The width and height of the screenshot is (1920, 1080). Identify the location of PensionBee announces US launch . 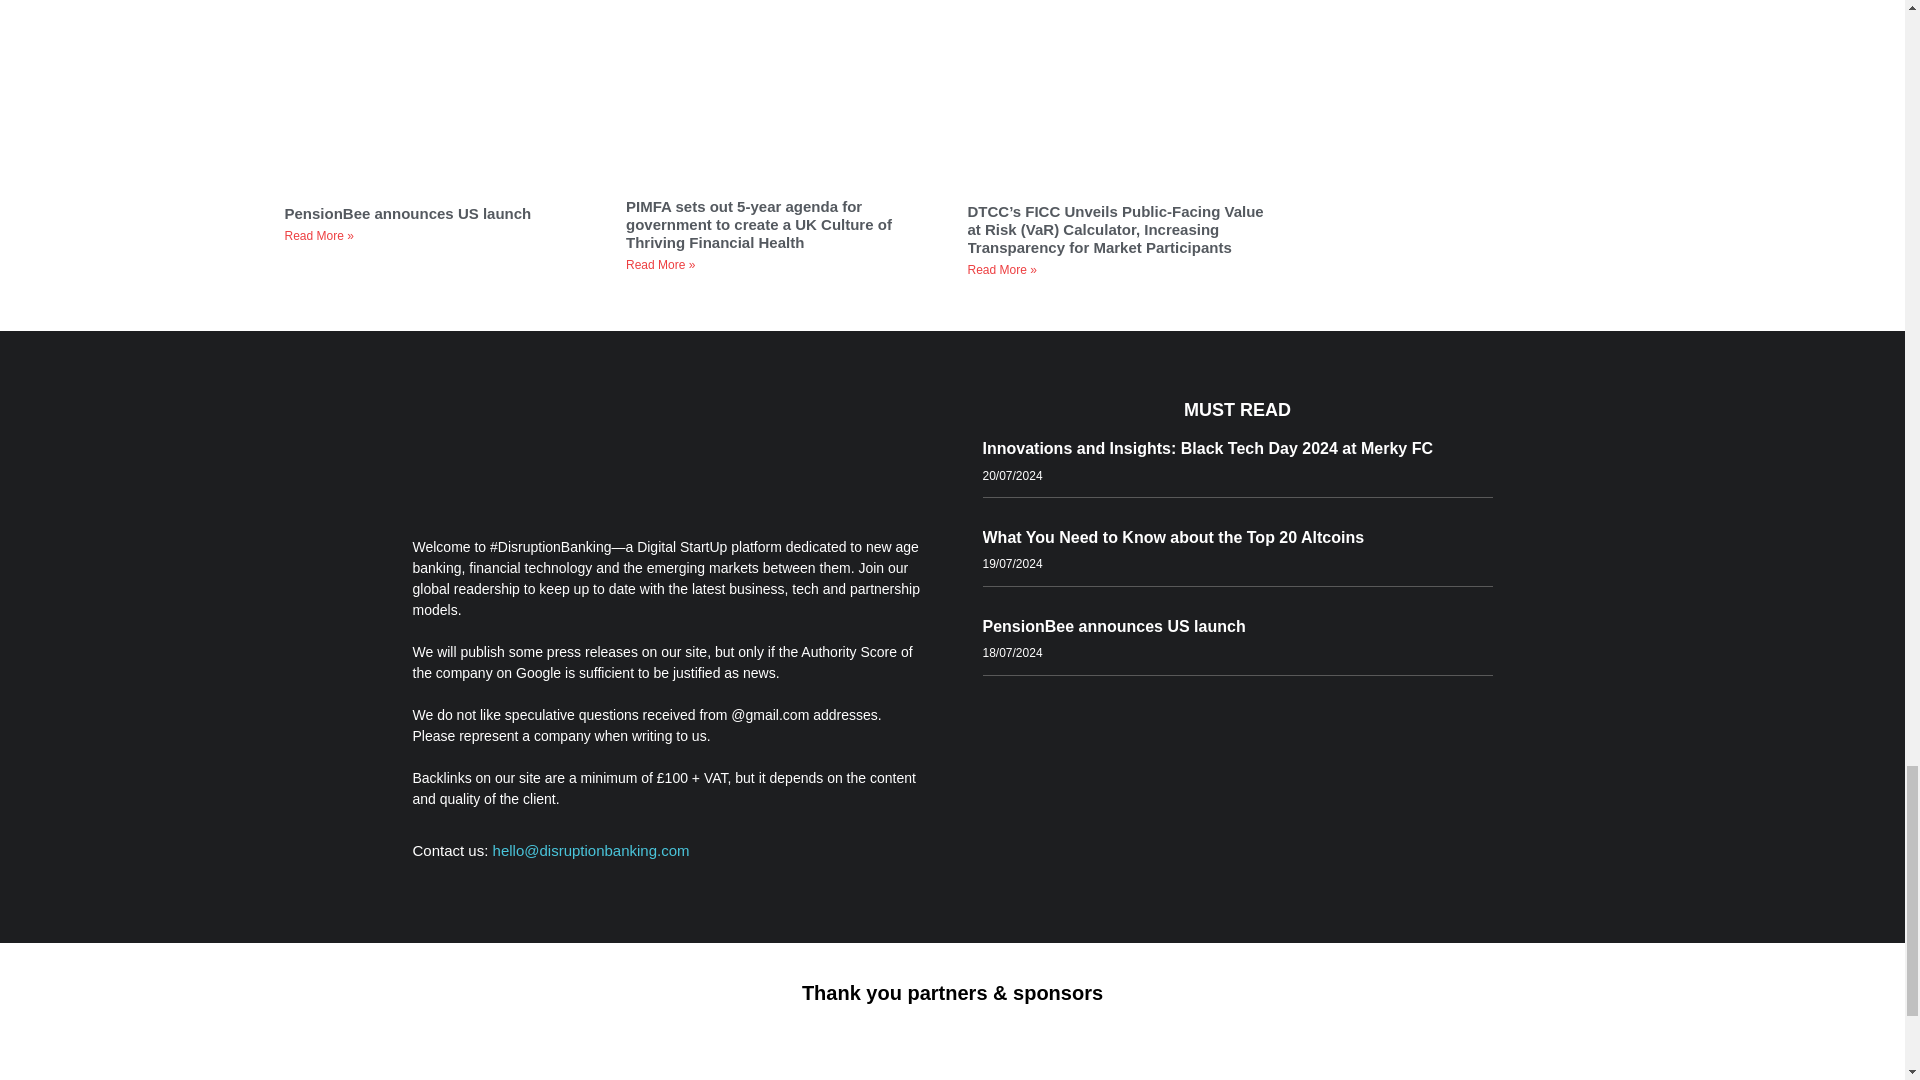
(410, 214).